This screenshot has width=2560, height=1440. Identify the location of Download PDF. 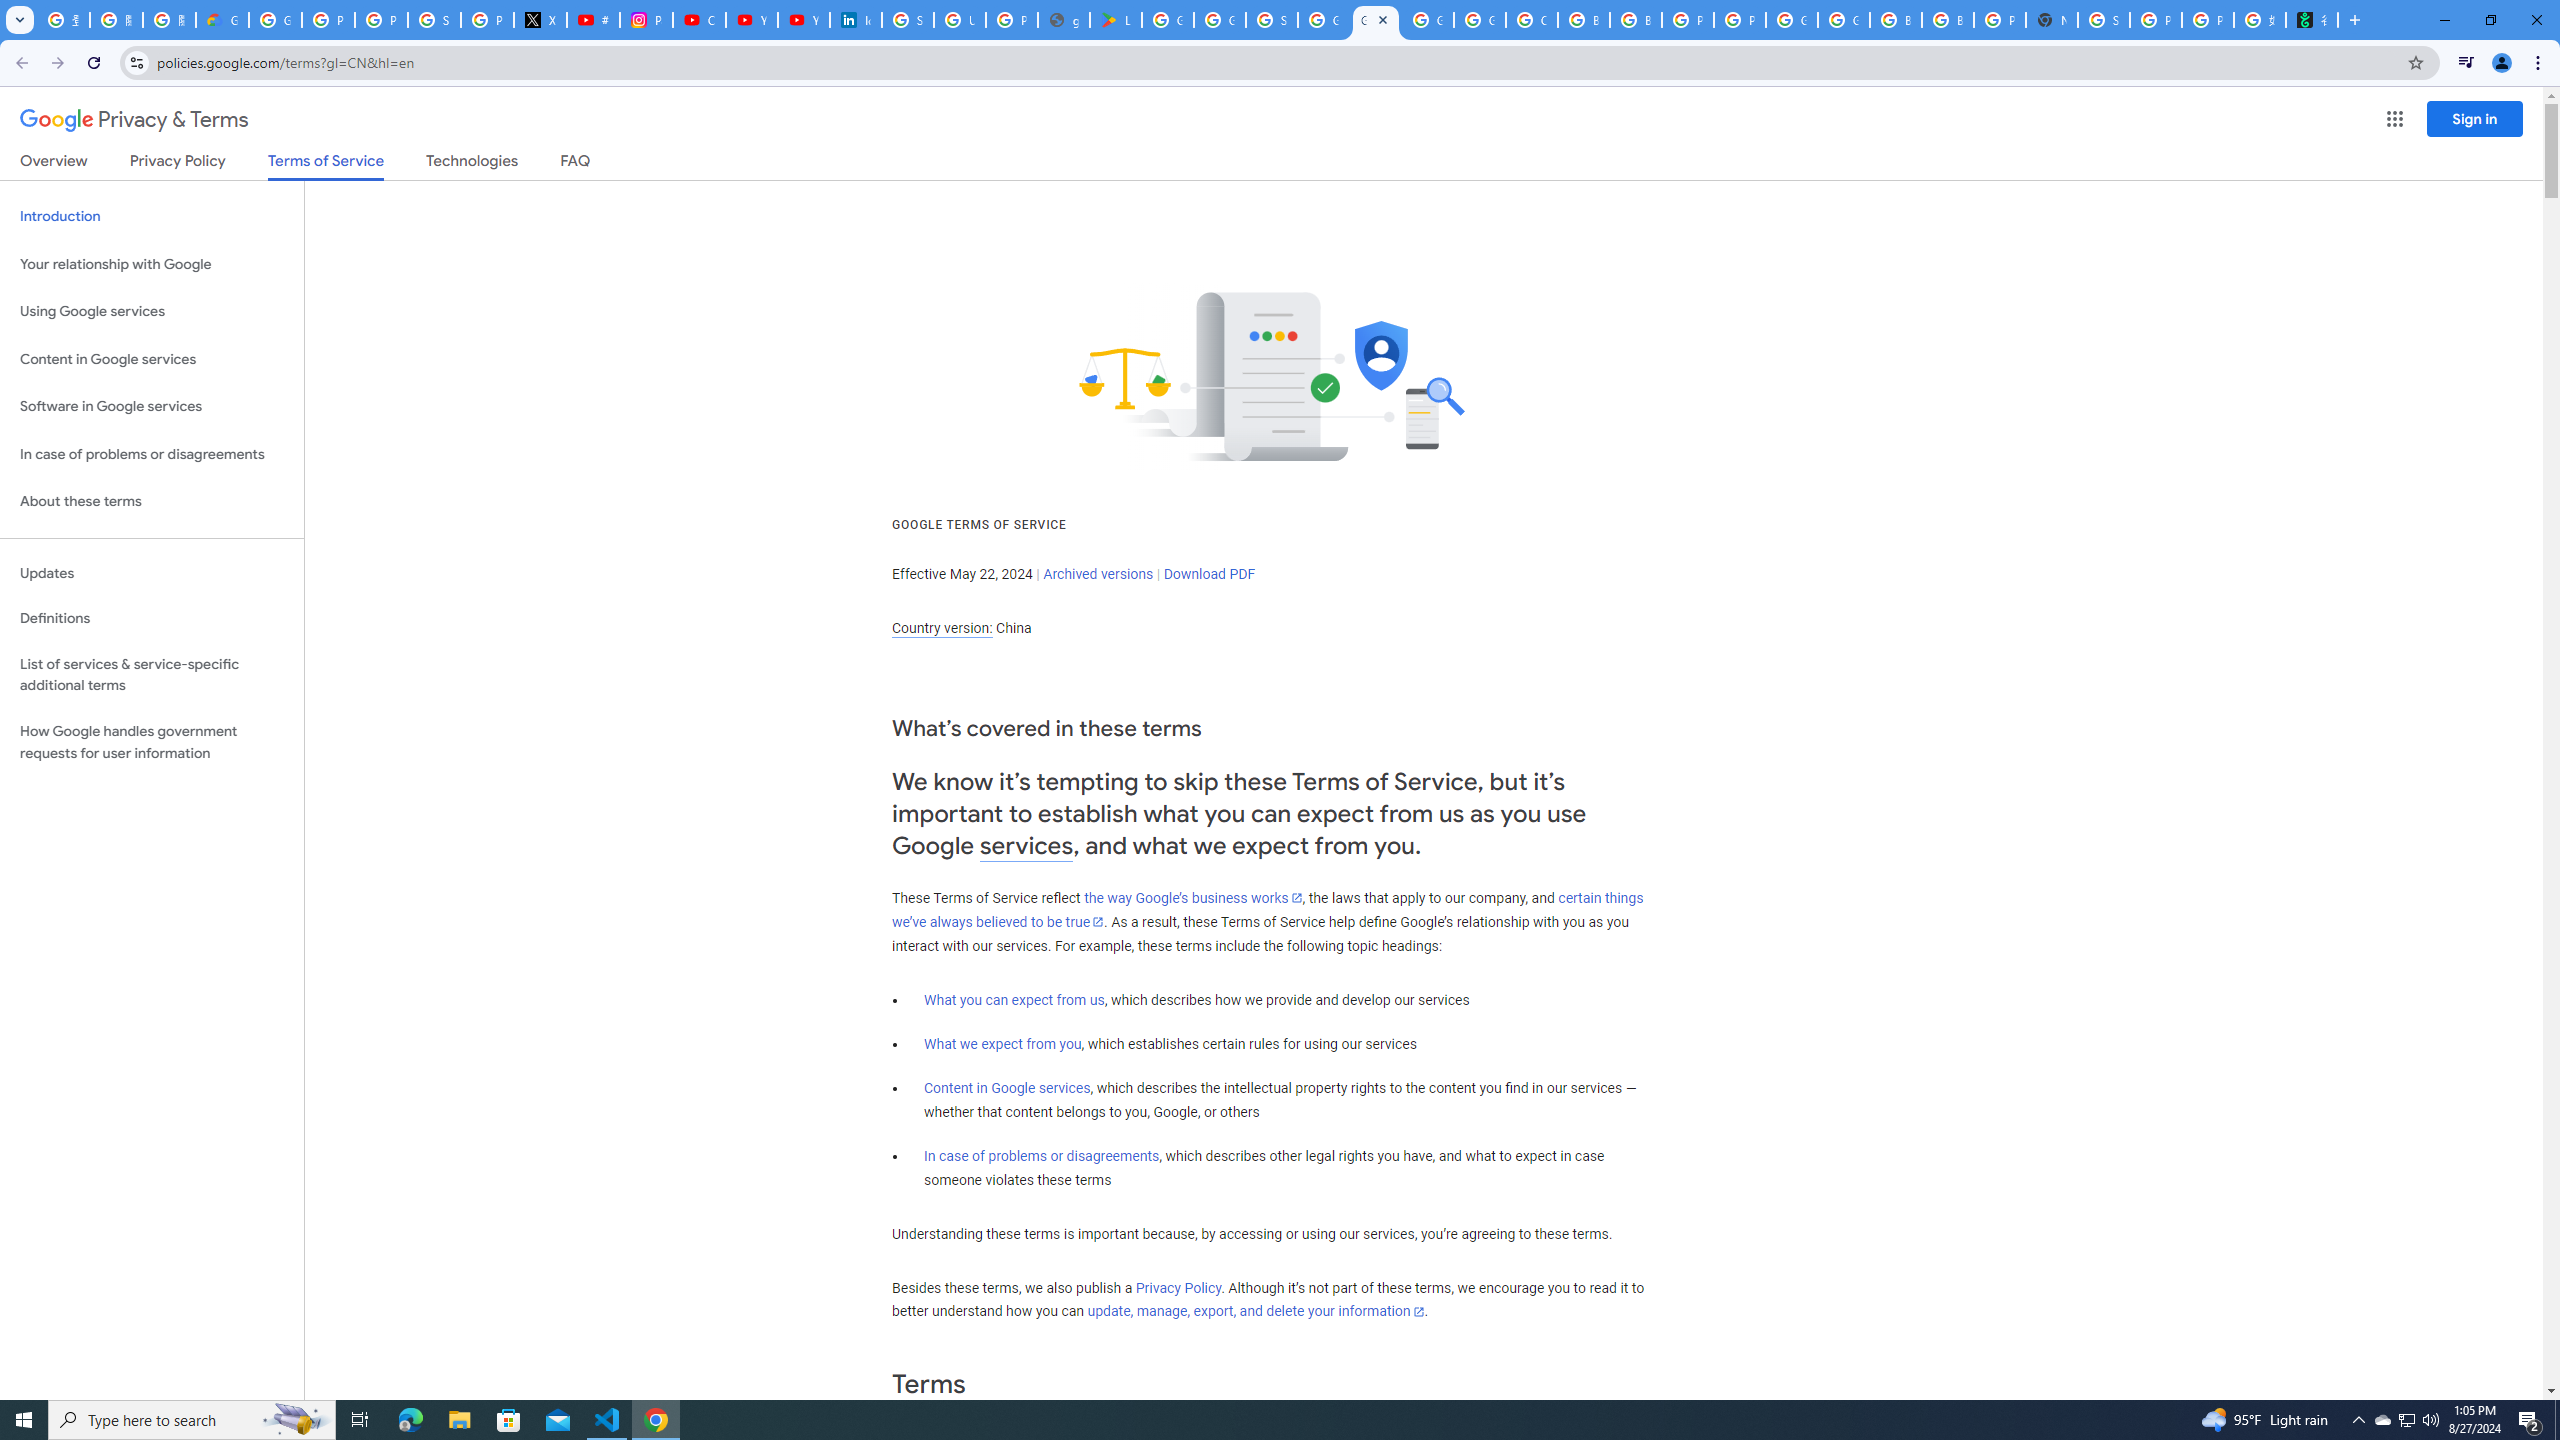
(1209, 574).